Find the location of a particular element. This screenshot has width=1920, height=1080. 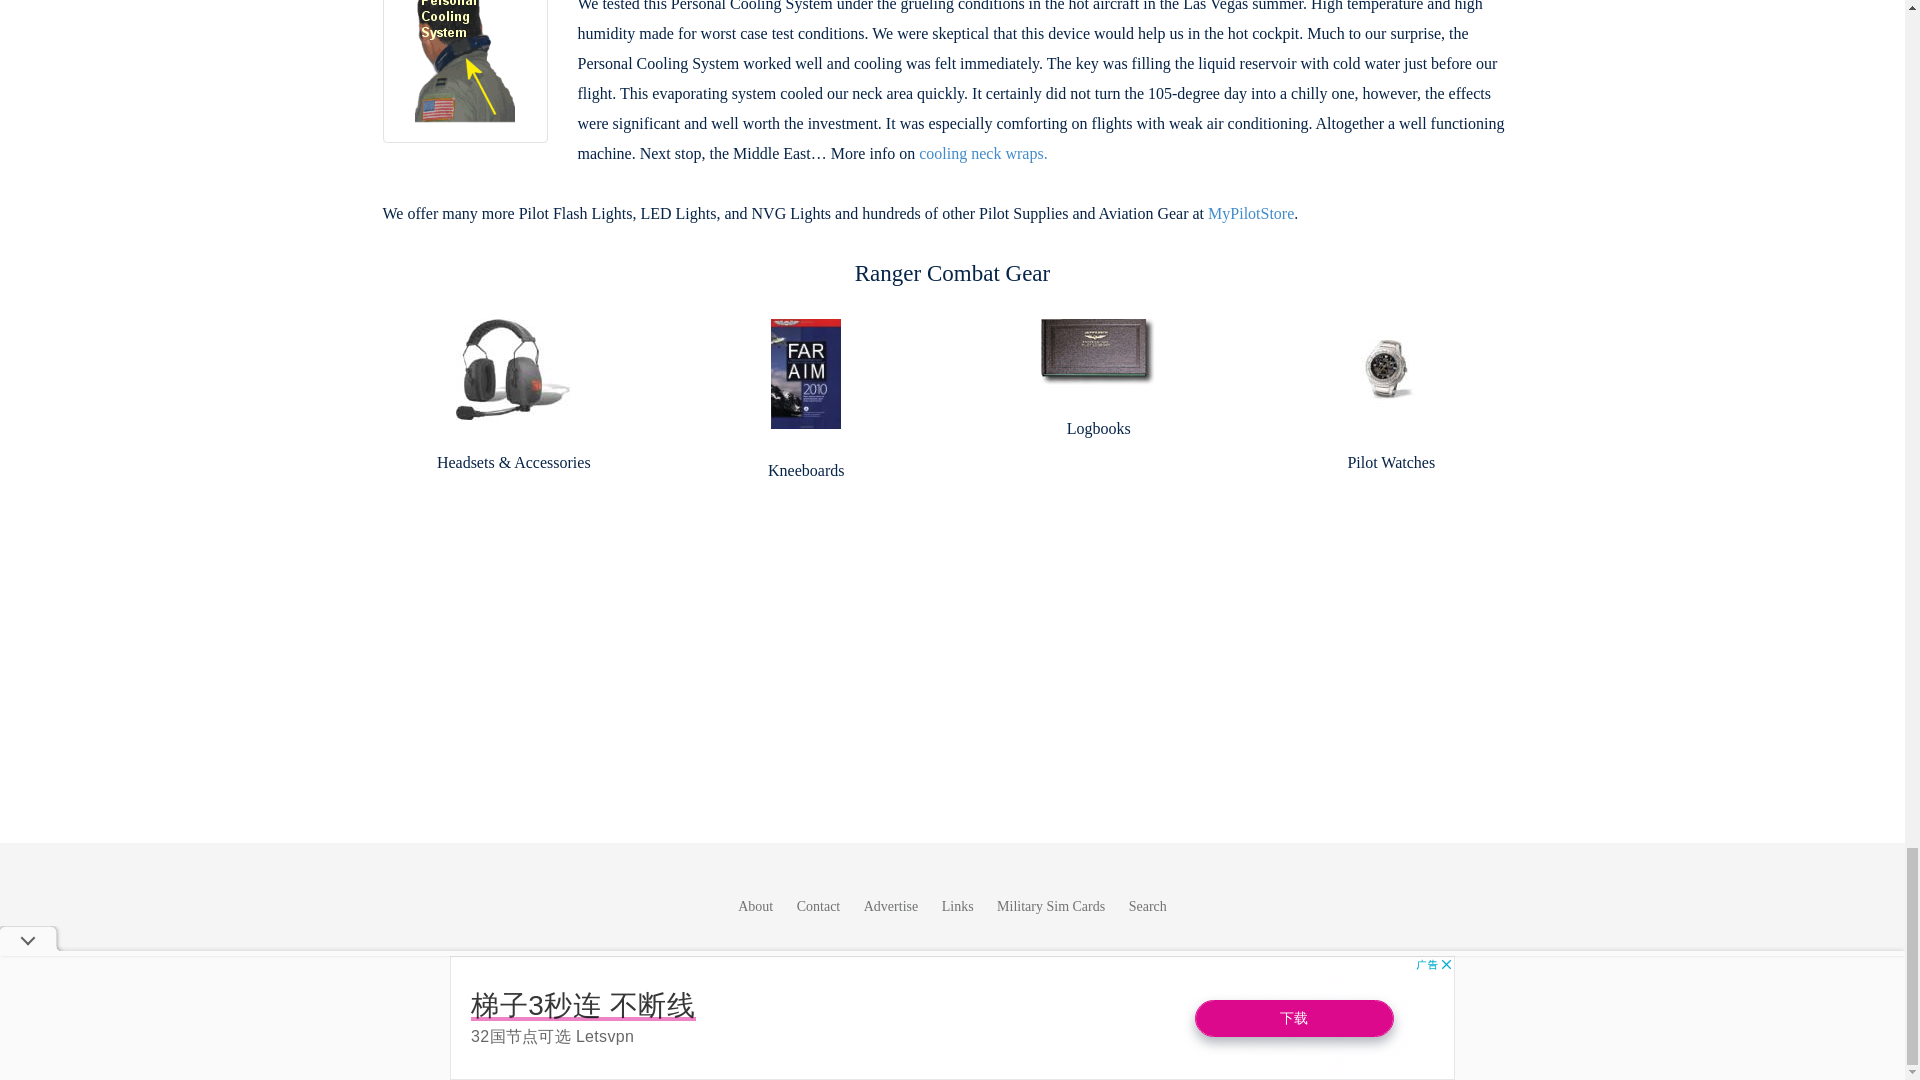

Terms of Use is located at coordinates (508, 1012).